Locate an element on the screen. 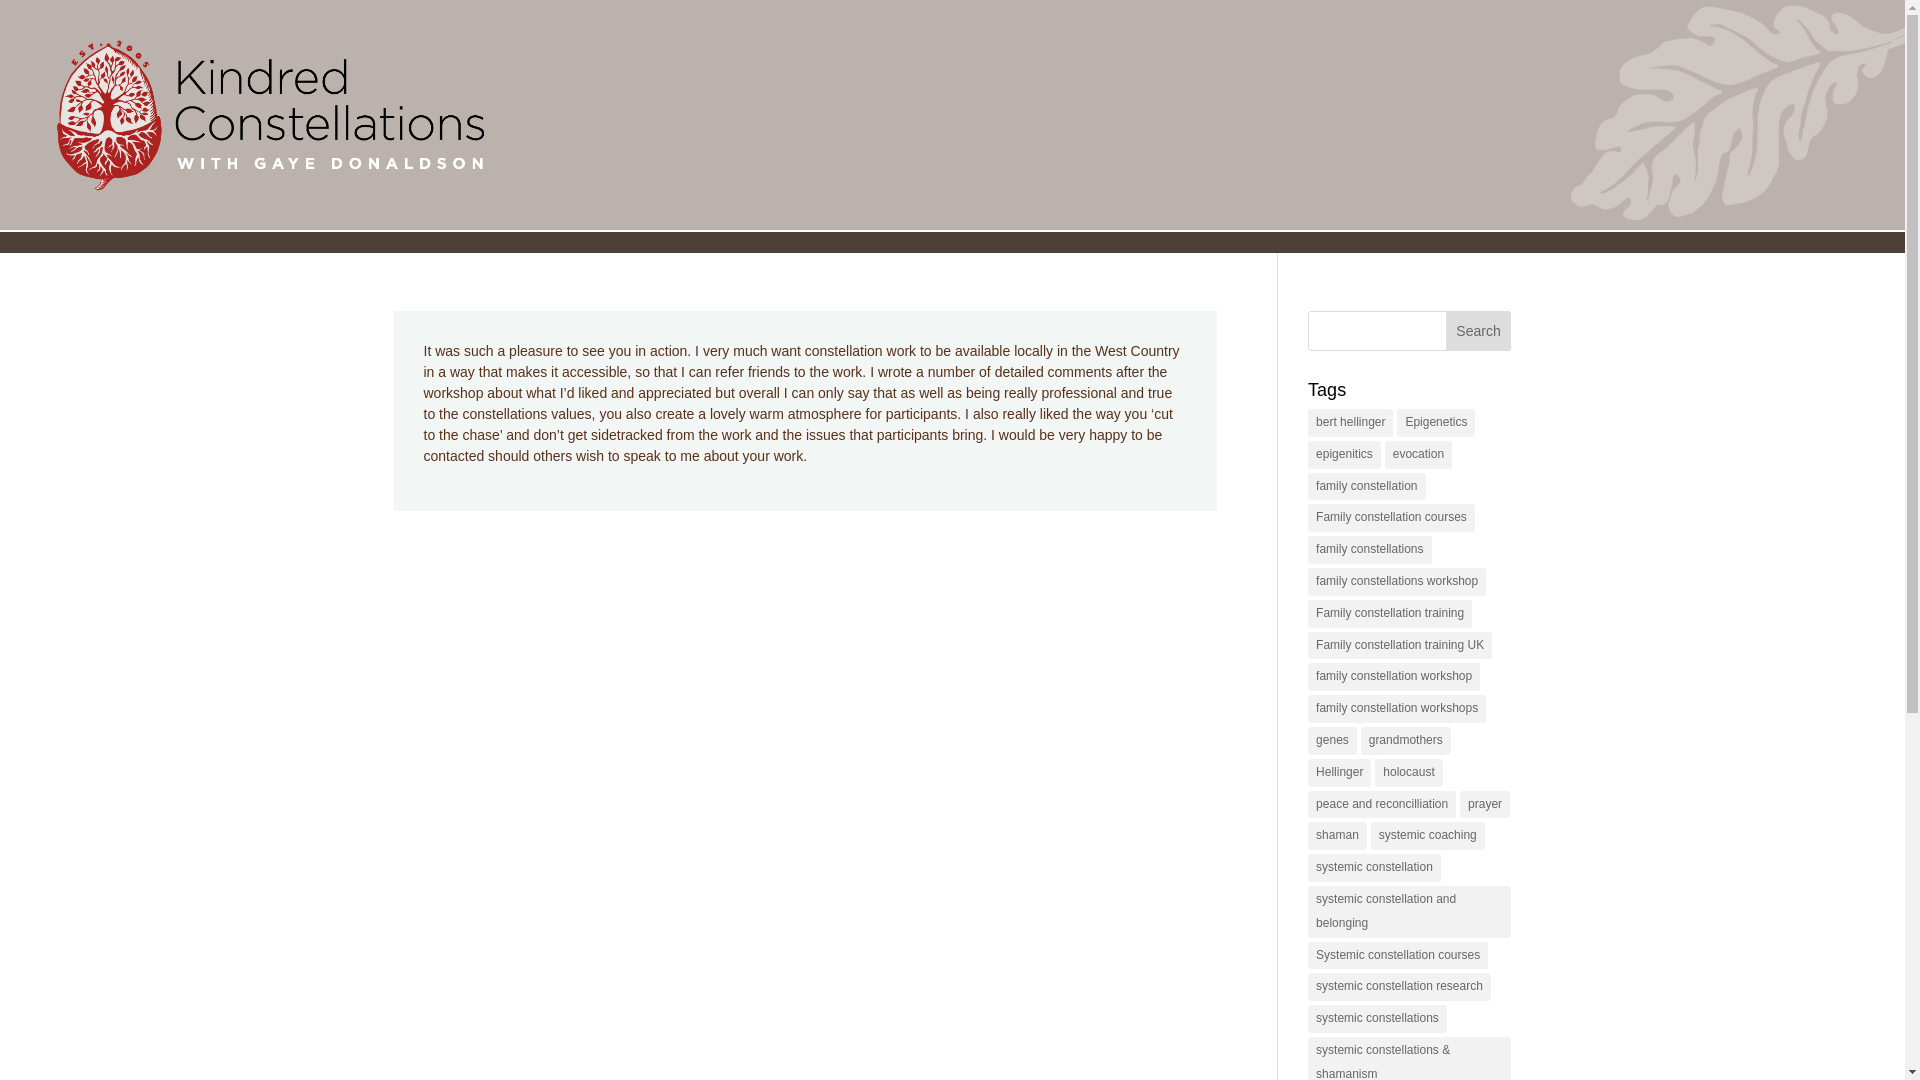 The width and height of the screenshot is (1920, 1080). family constellations is located at coordinates (1368, 549).